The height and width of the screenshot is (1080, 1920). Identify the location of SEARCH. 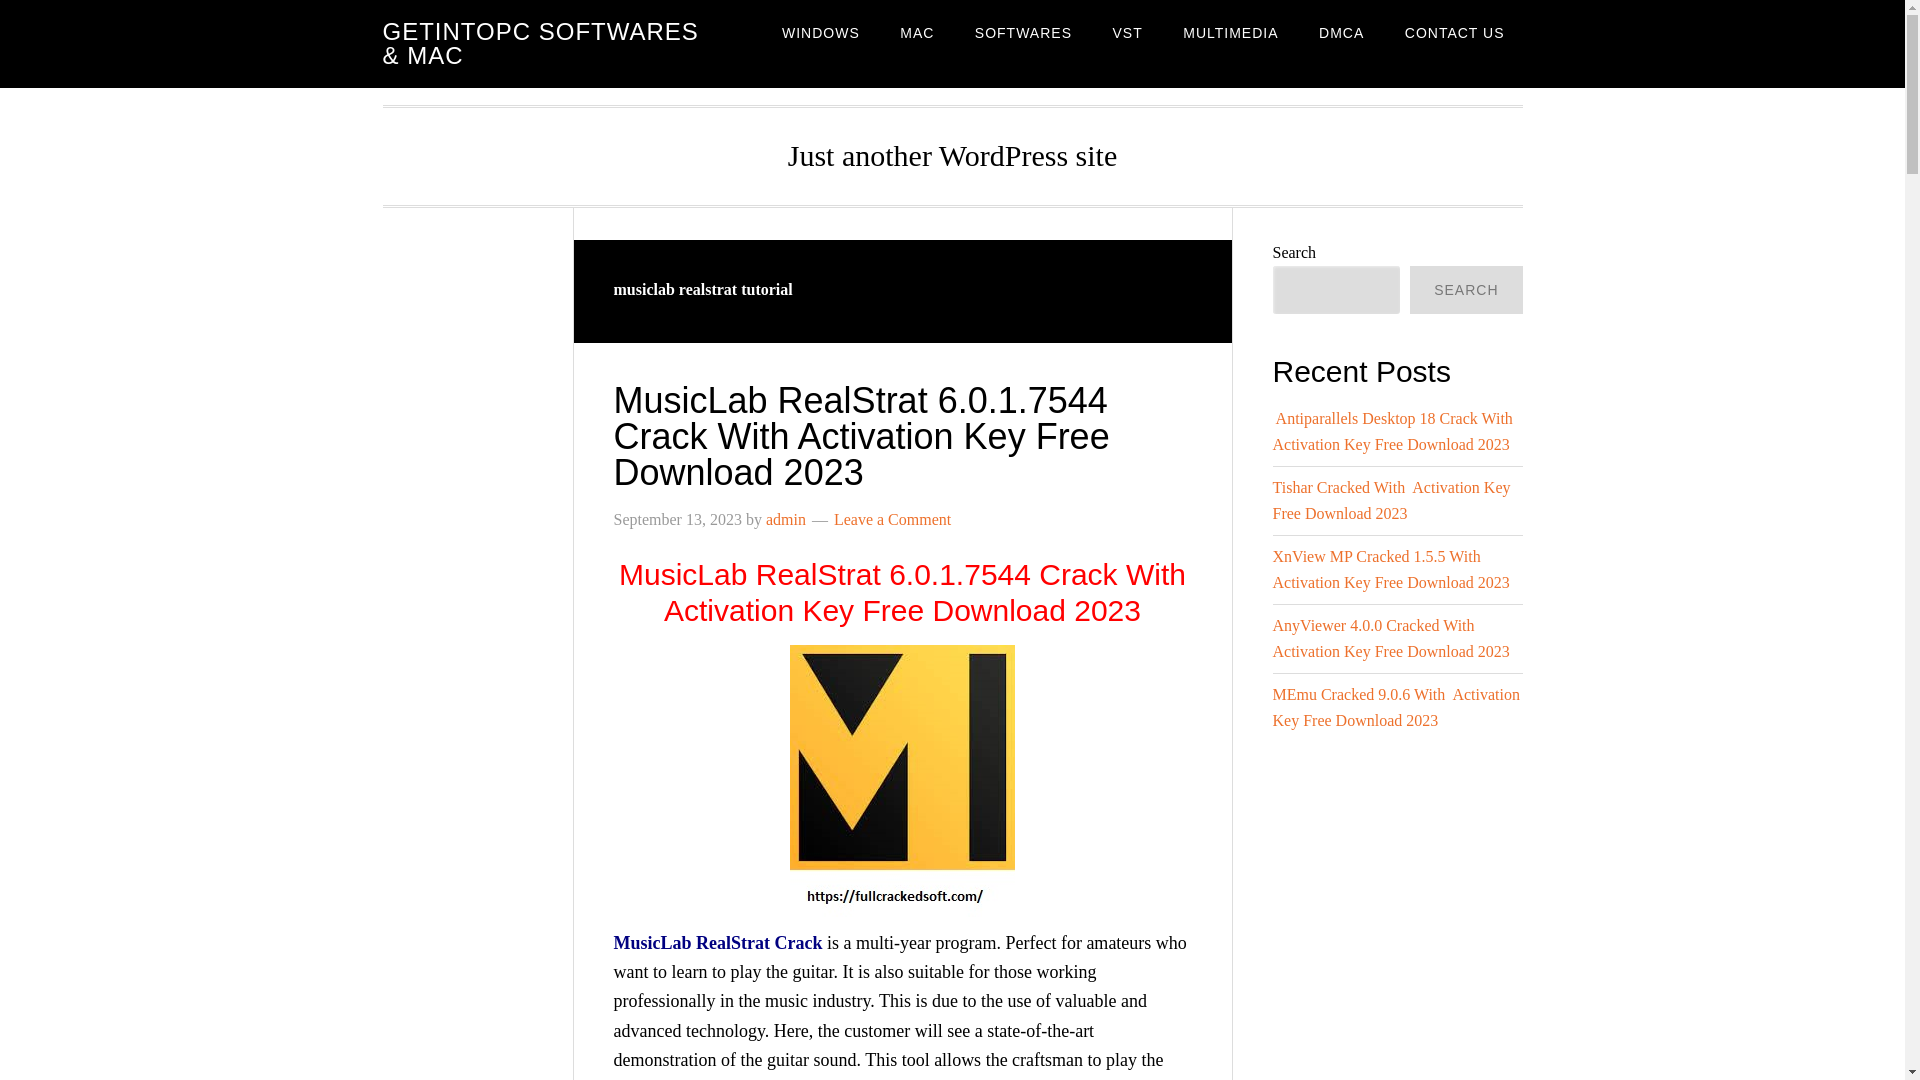
(1466, 290).